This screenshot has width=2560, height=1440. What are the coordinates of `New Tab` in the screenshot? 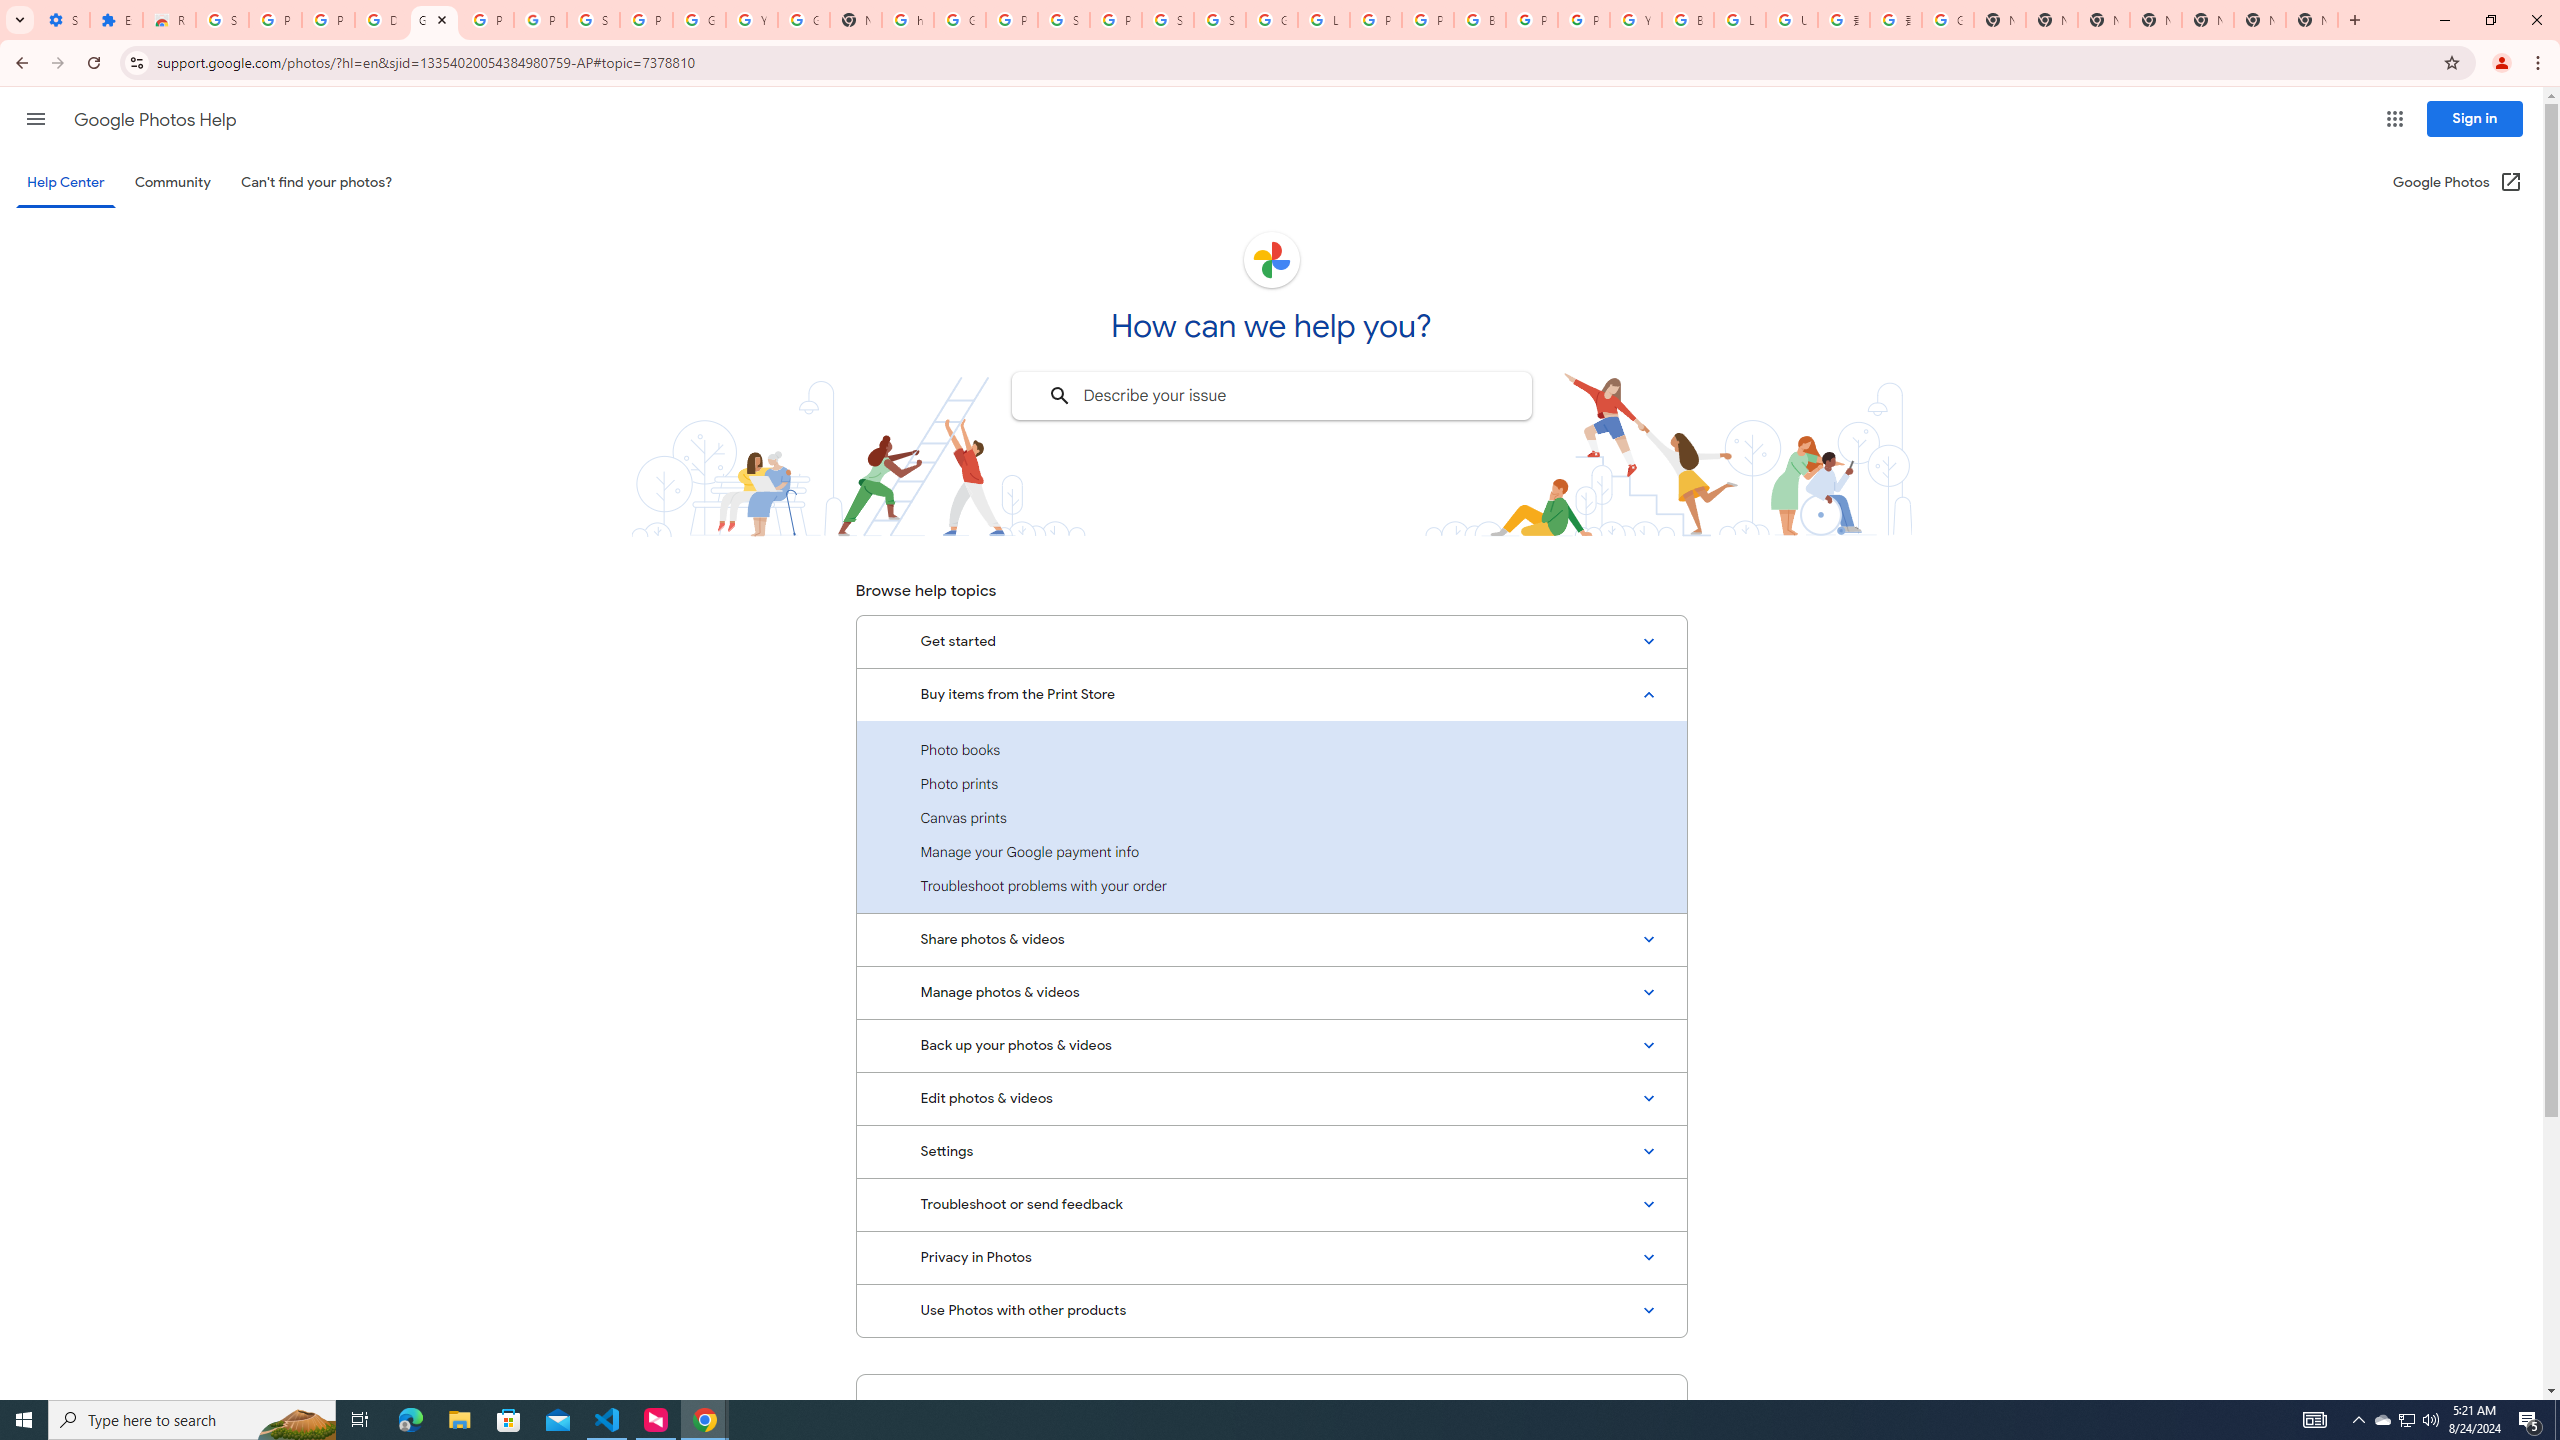 It's located at (2311, 20).